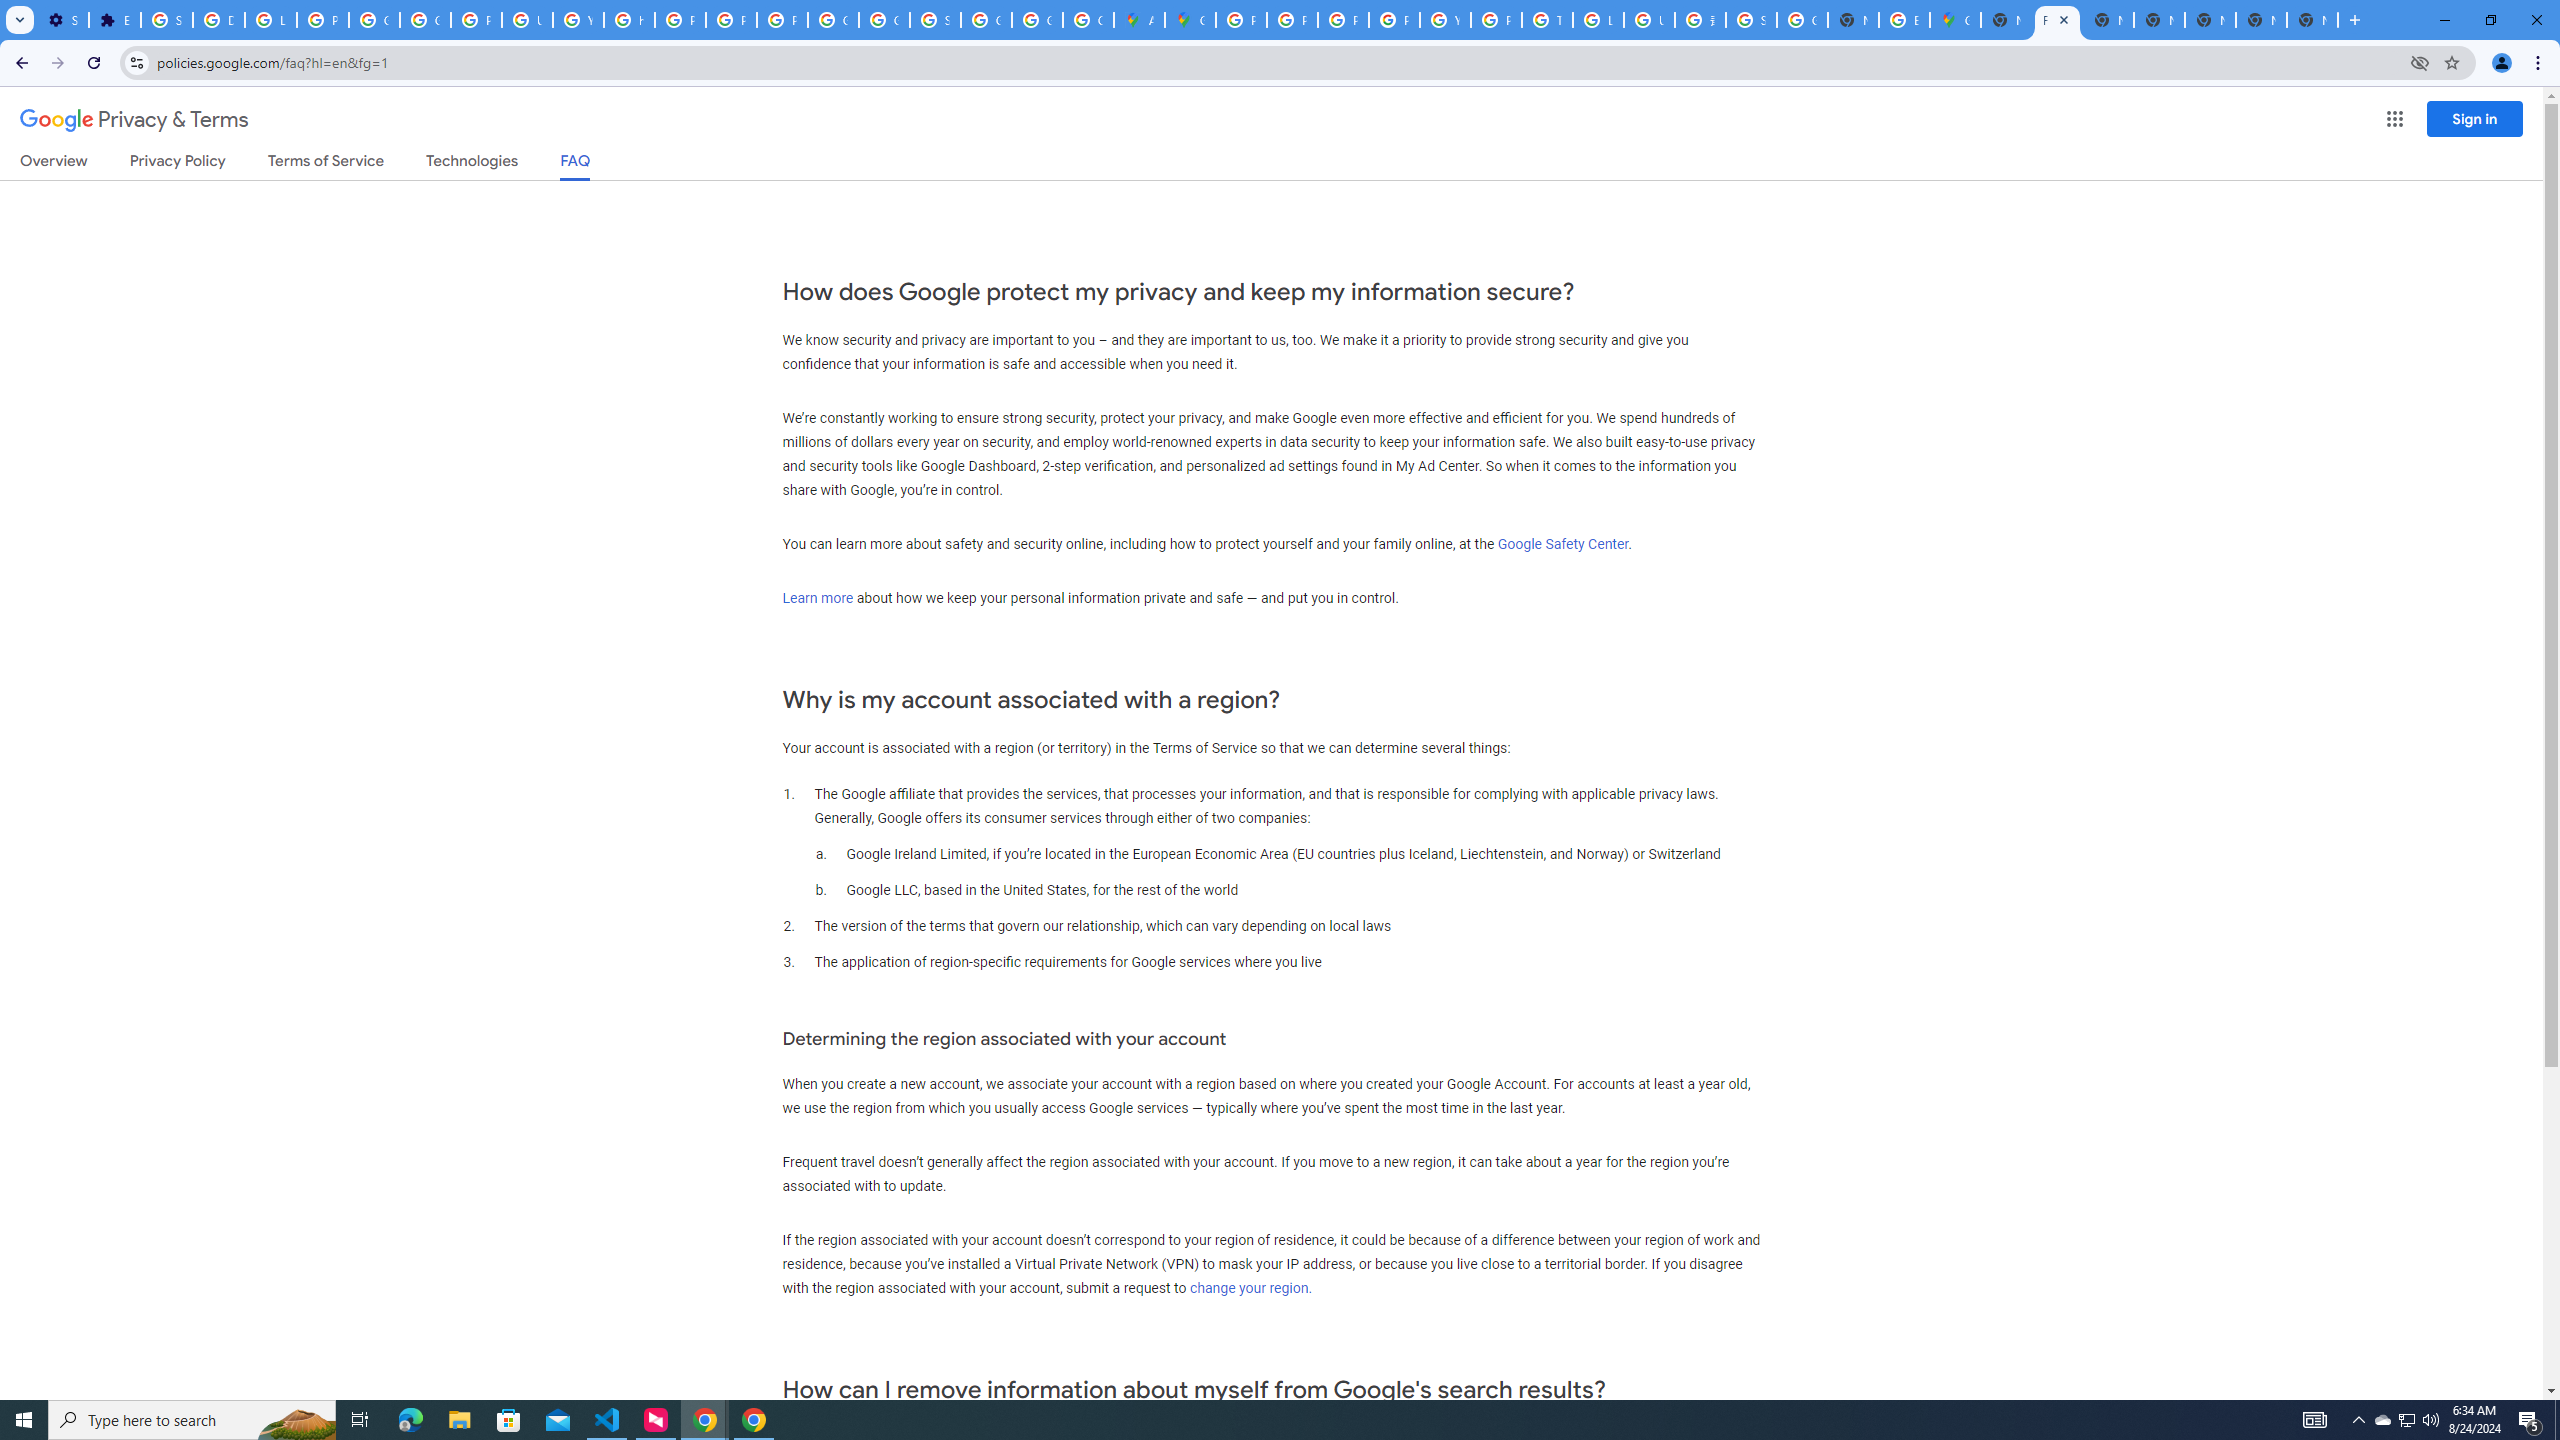 This screenshot has width=2560, height=1440. I want to click on Policy Accountability and Transparency - Transparency Center, so click(1240, 20).